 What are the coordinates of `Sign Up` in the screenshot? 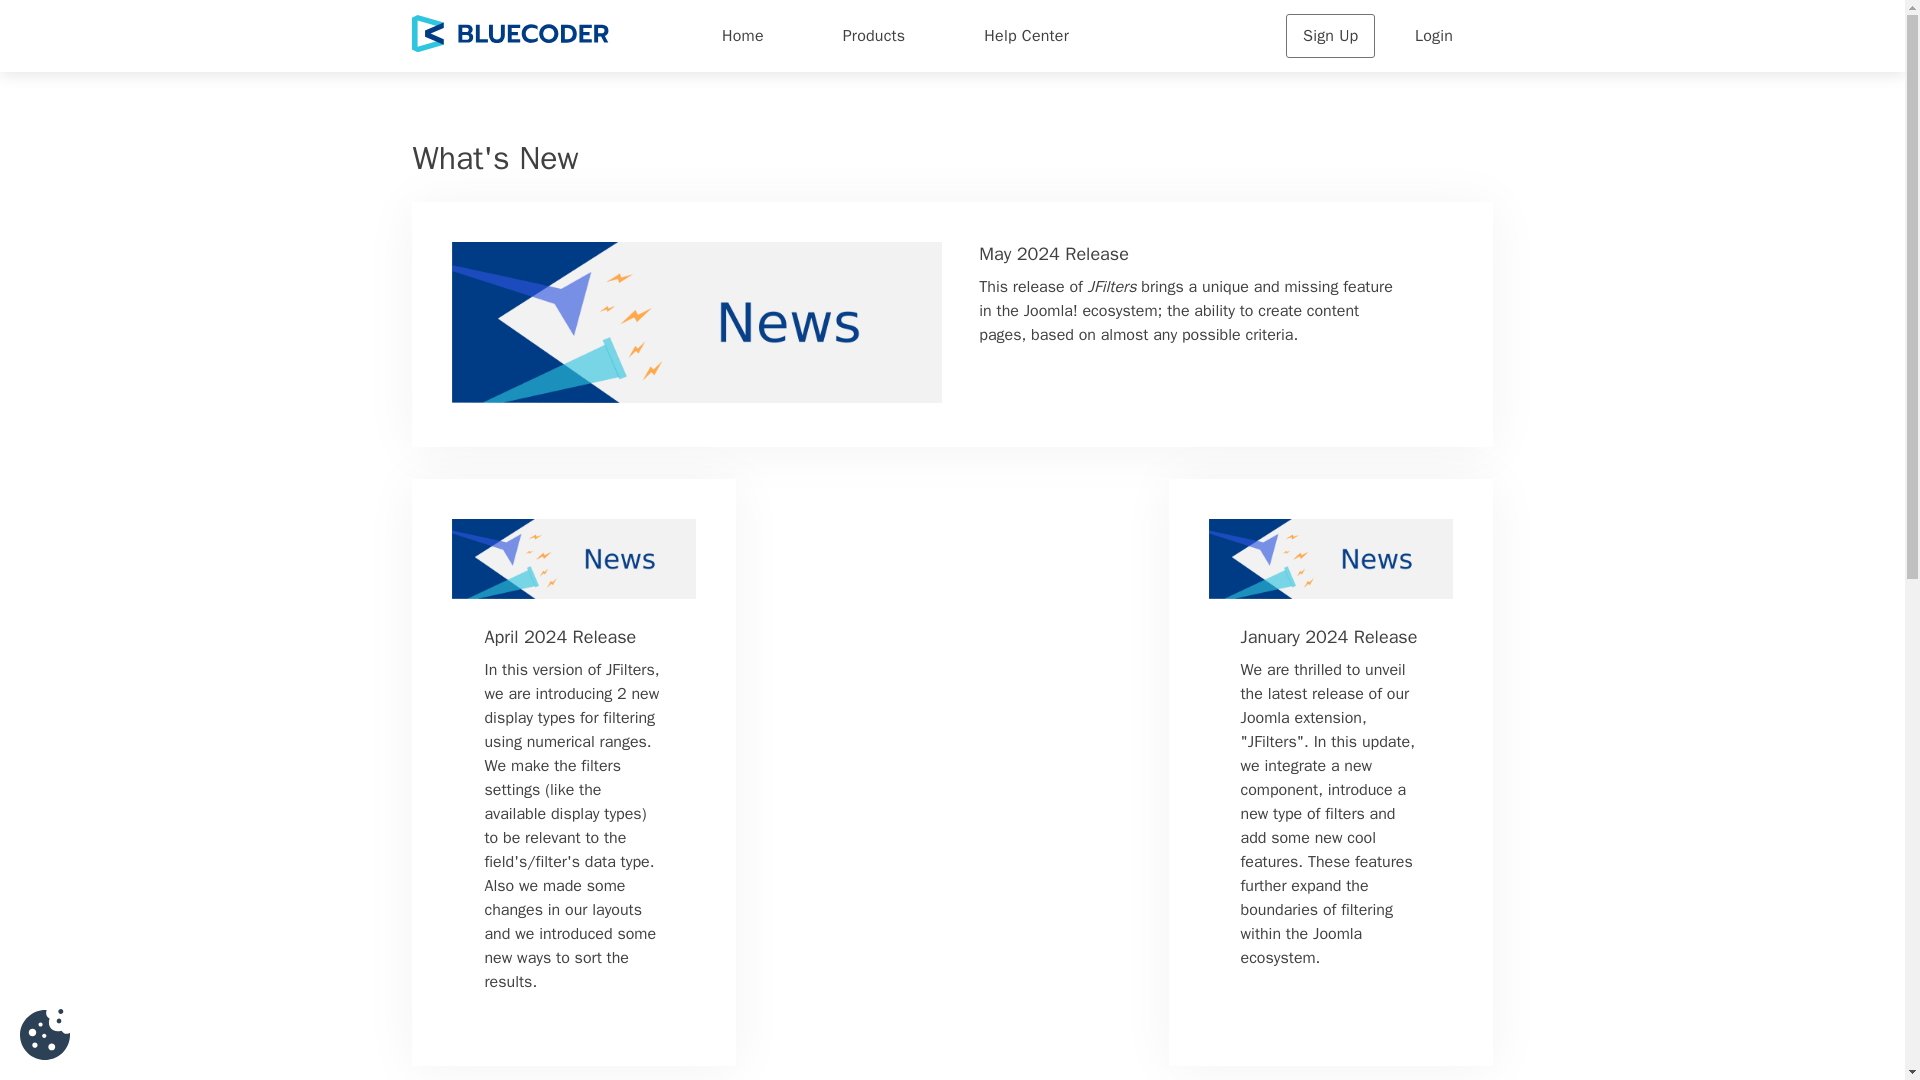 It's located at (1330, 36).